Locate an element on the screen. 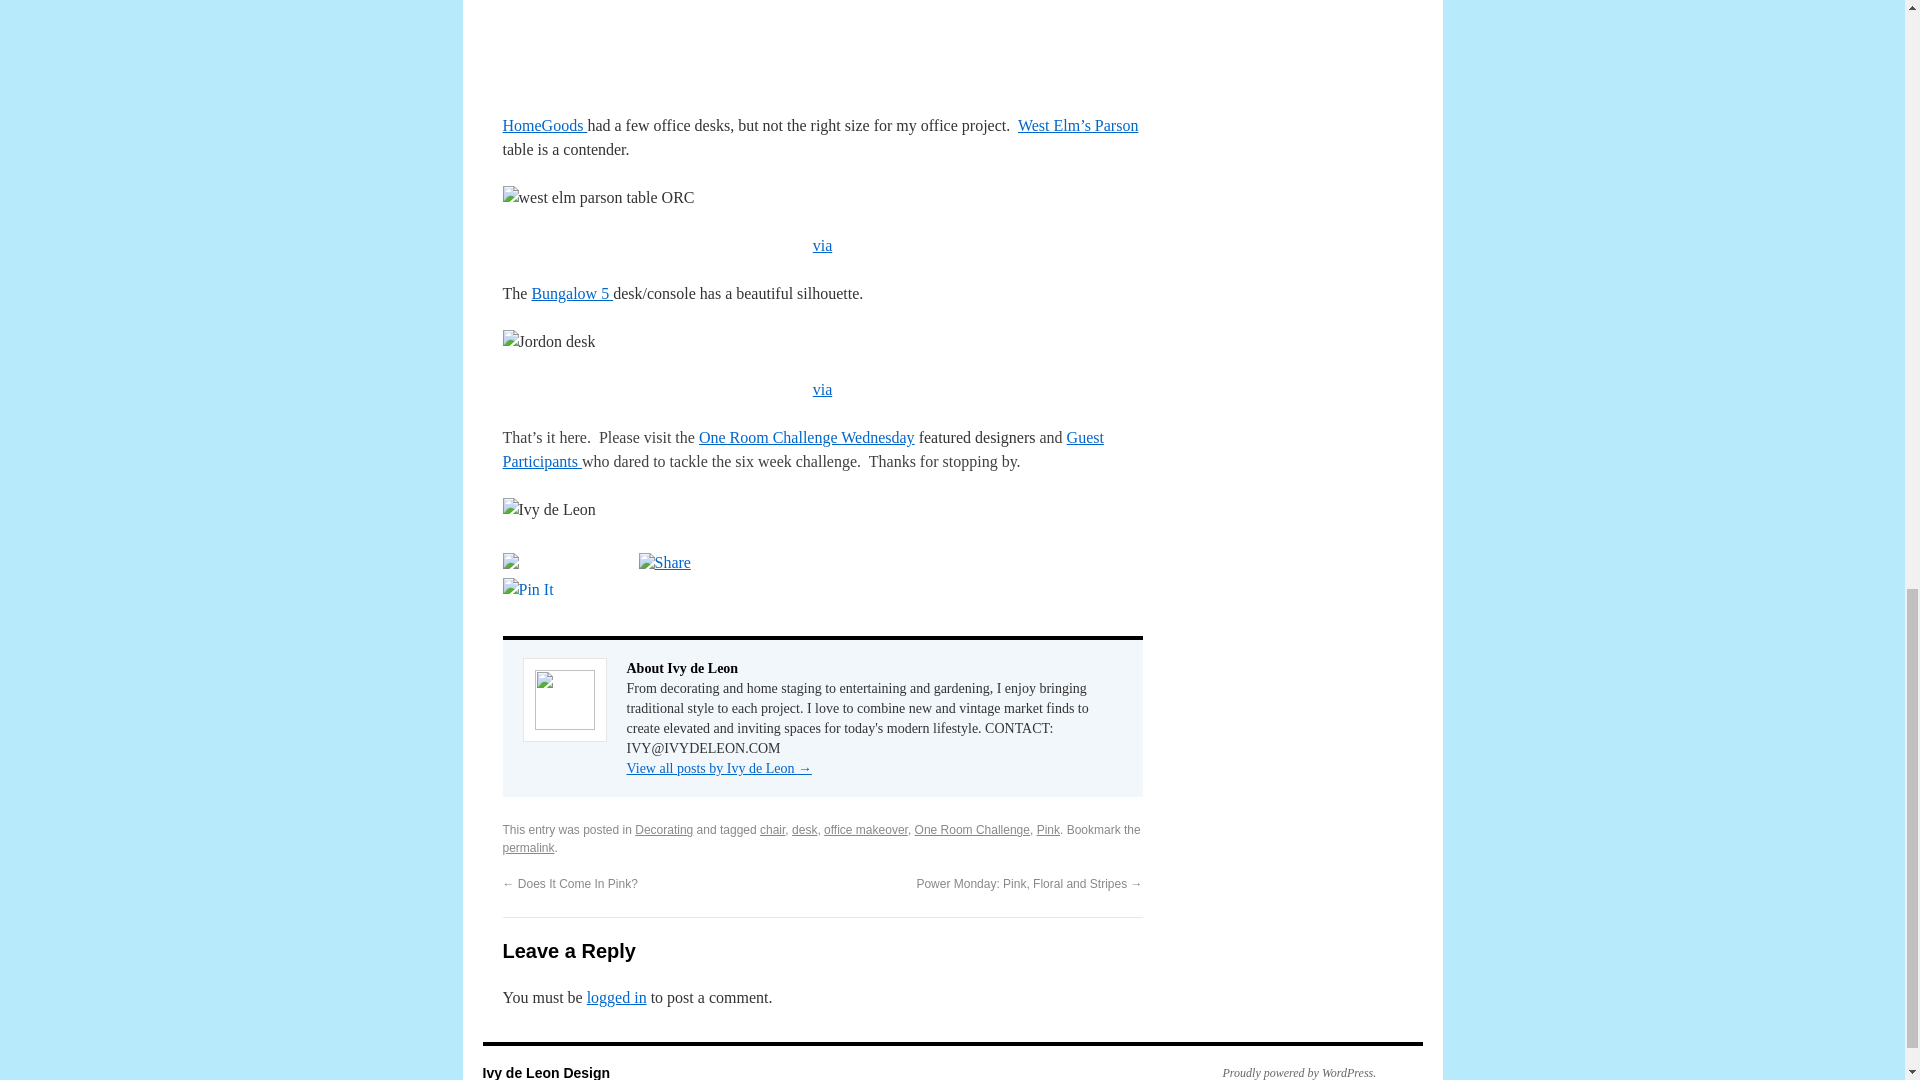  One Room Challenge  is located at coordinates (769, 437).